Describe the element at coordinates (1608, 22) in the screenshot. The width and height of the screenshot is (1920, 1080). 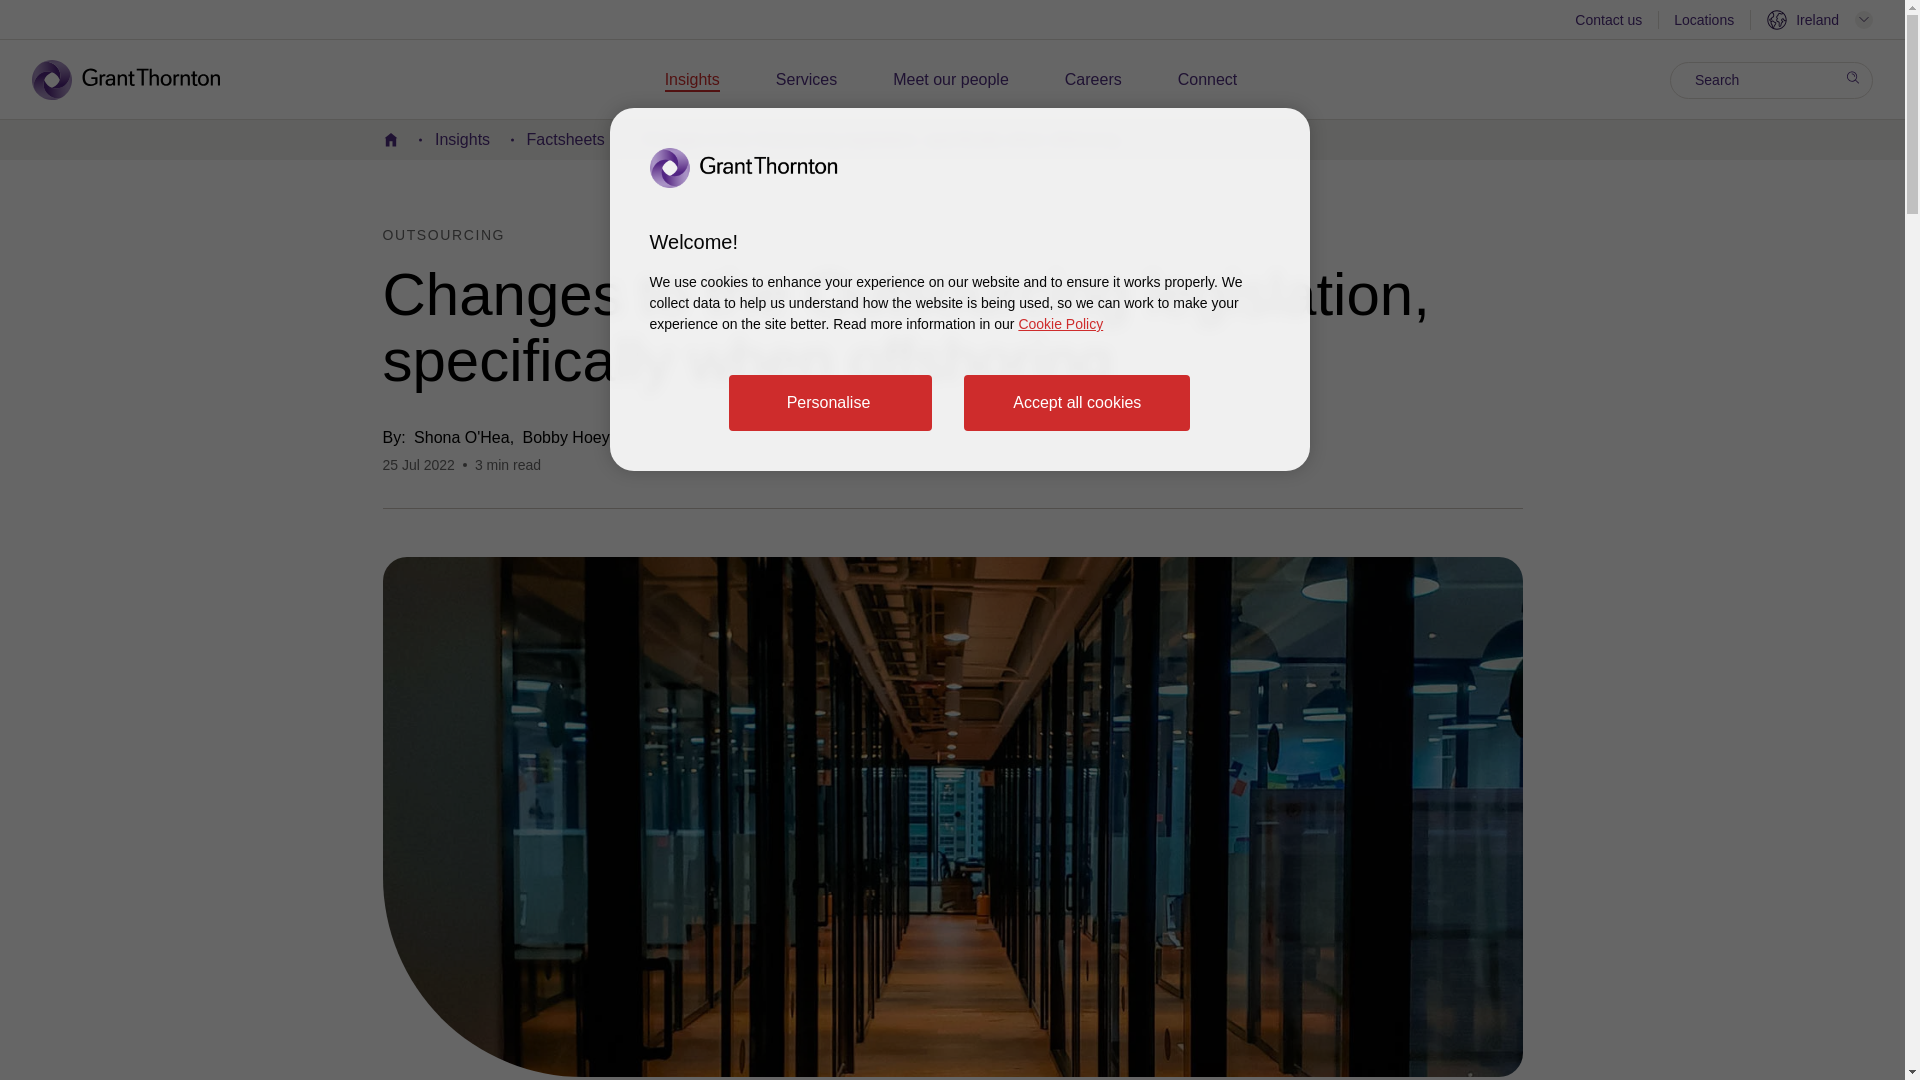
I see `Contact us` at that location.